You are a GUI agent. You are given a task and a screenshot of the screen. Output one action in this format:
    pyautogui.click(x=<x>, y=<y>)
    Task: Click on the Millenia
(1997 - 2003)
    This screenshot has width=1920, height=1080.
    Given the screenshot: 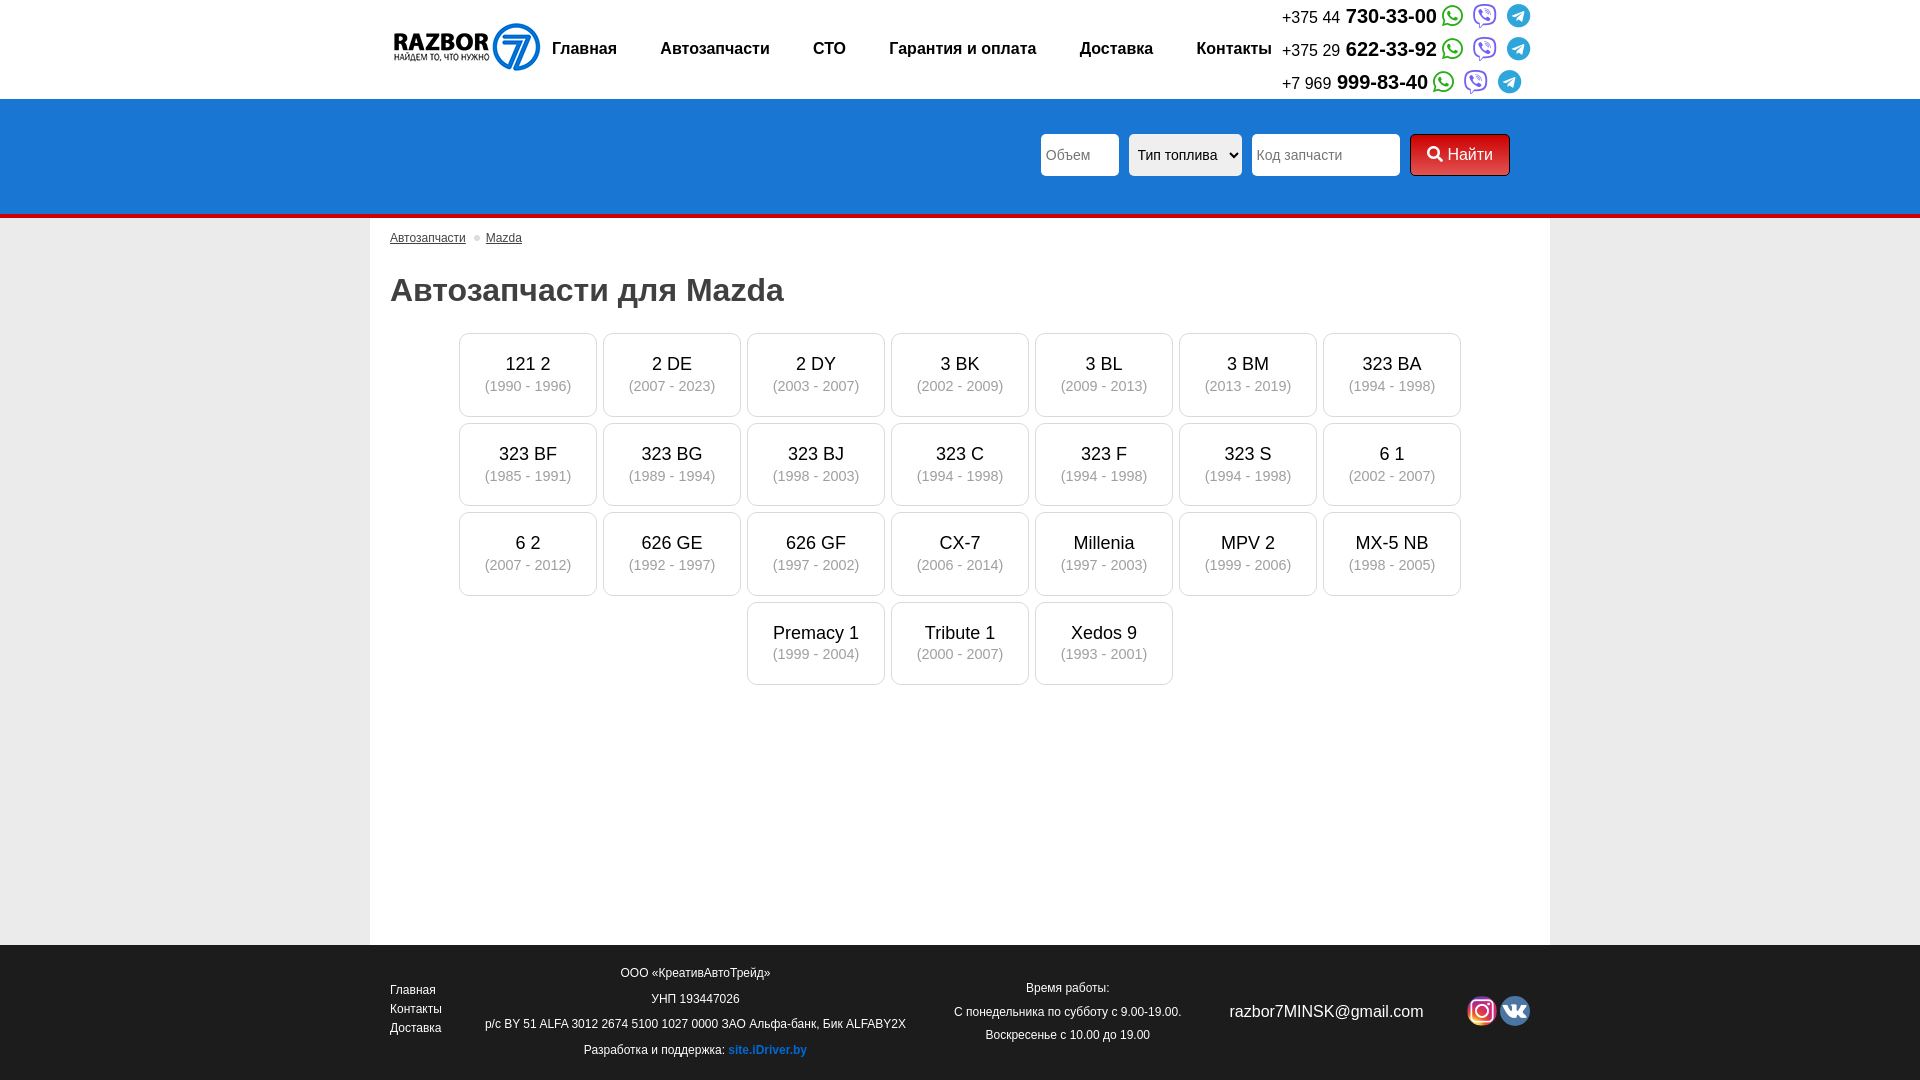 What is the action you would take?
    pyautogui.click(x=1104, y=554)
    